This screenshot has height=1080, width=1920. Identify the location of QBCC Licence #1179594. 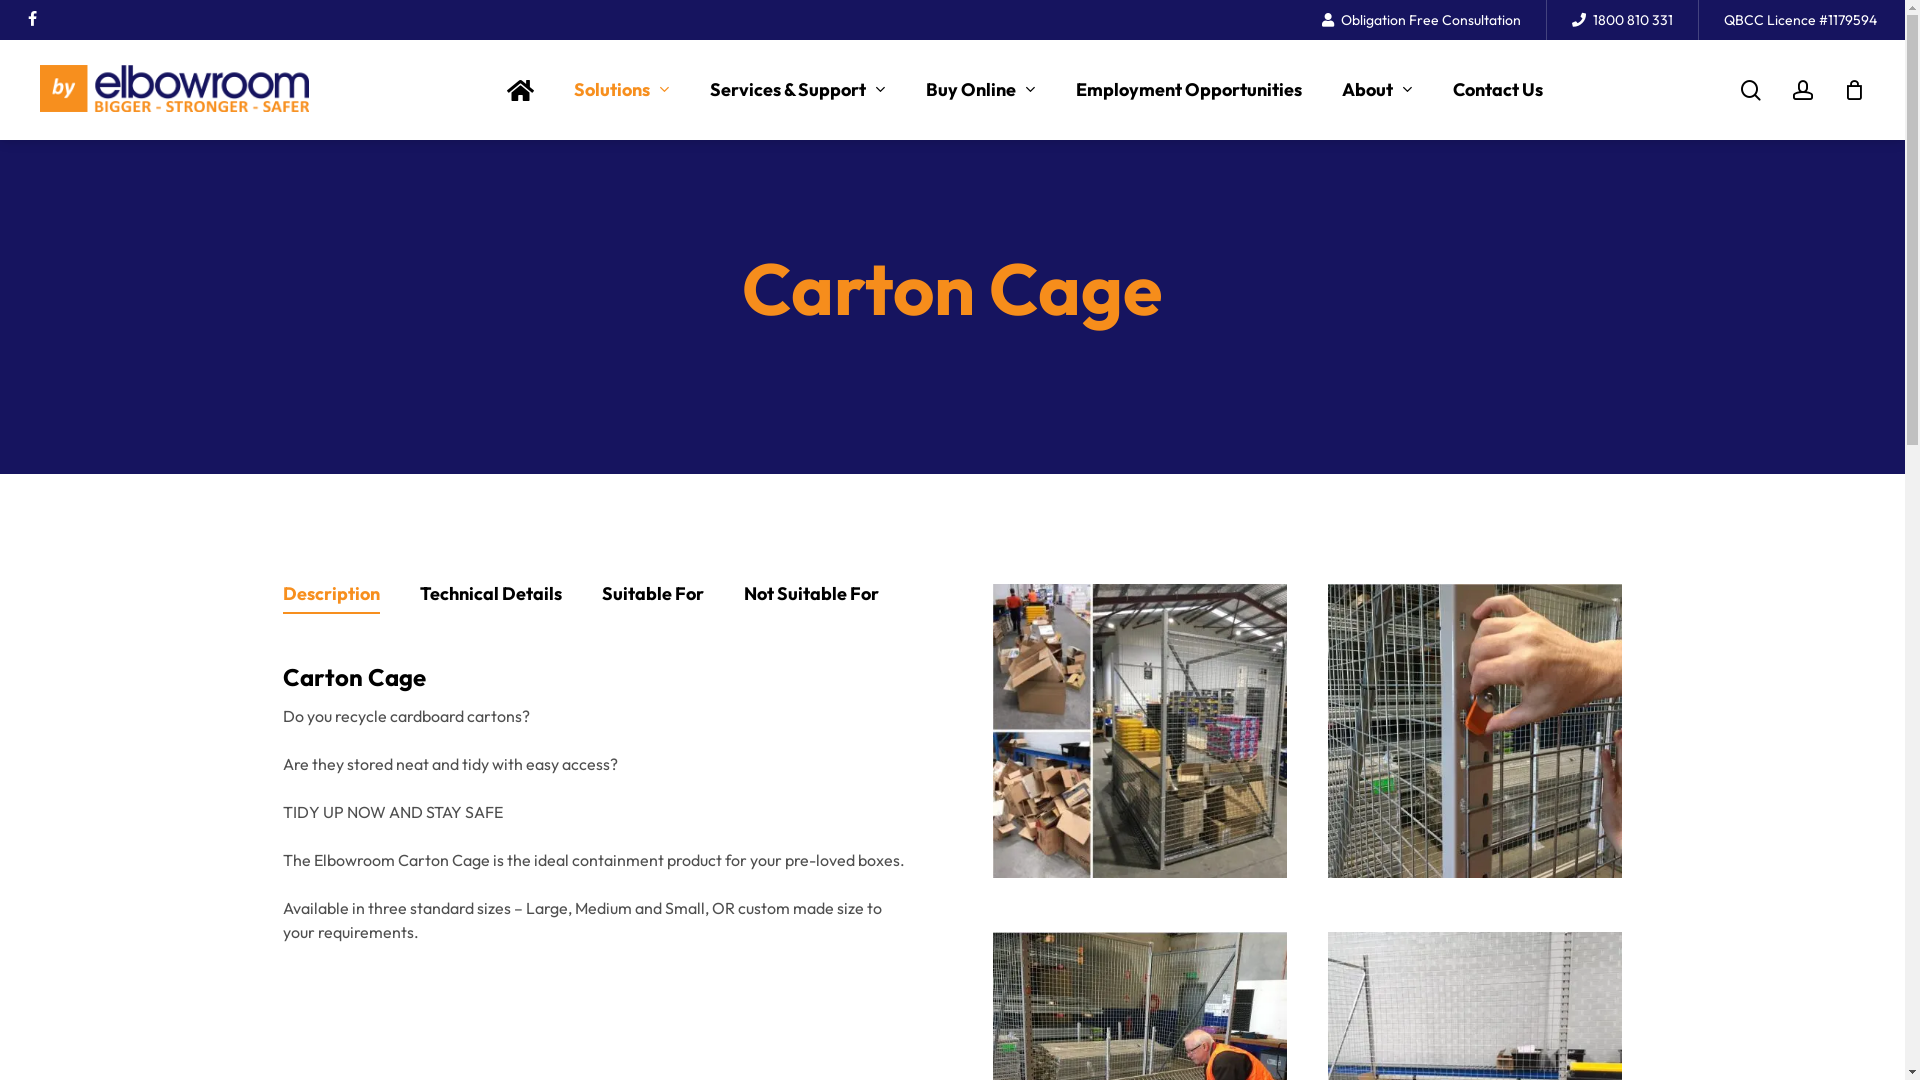
(1800, 20).